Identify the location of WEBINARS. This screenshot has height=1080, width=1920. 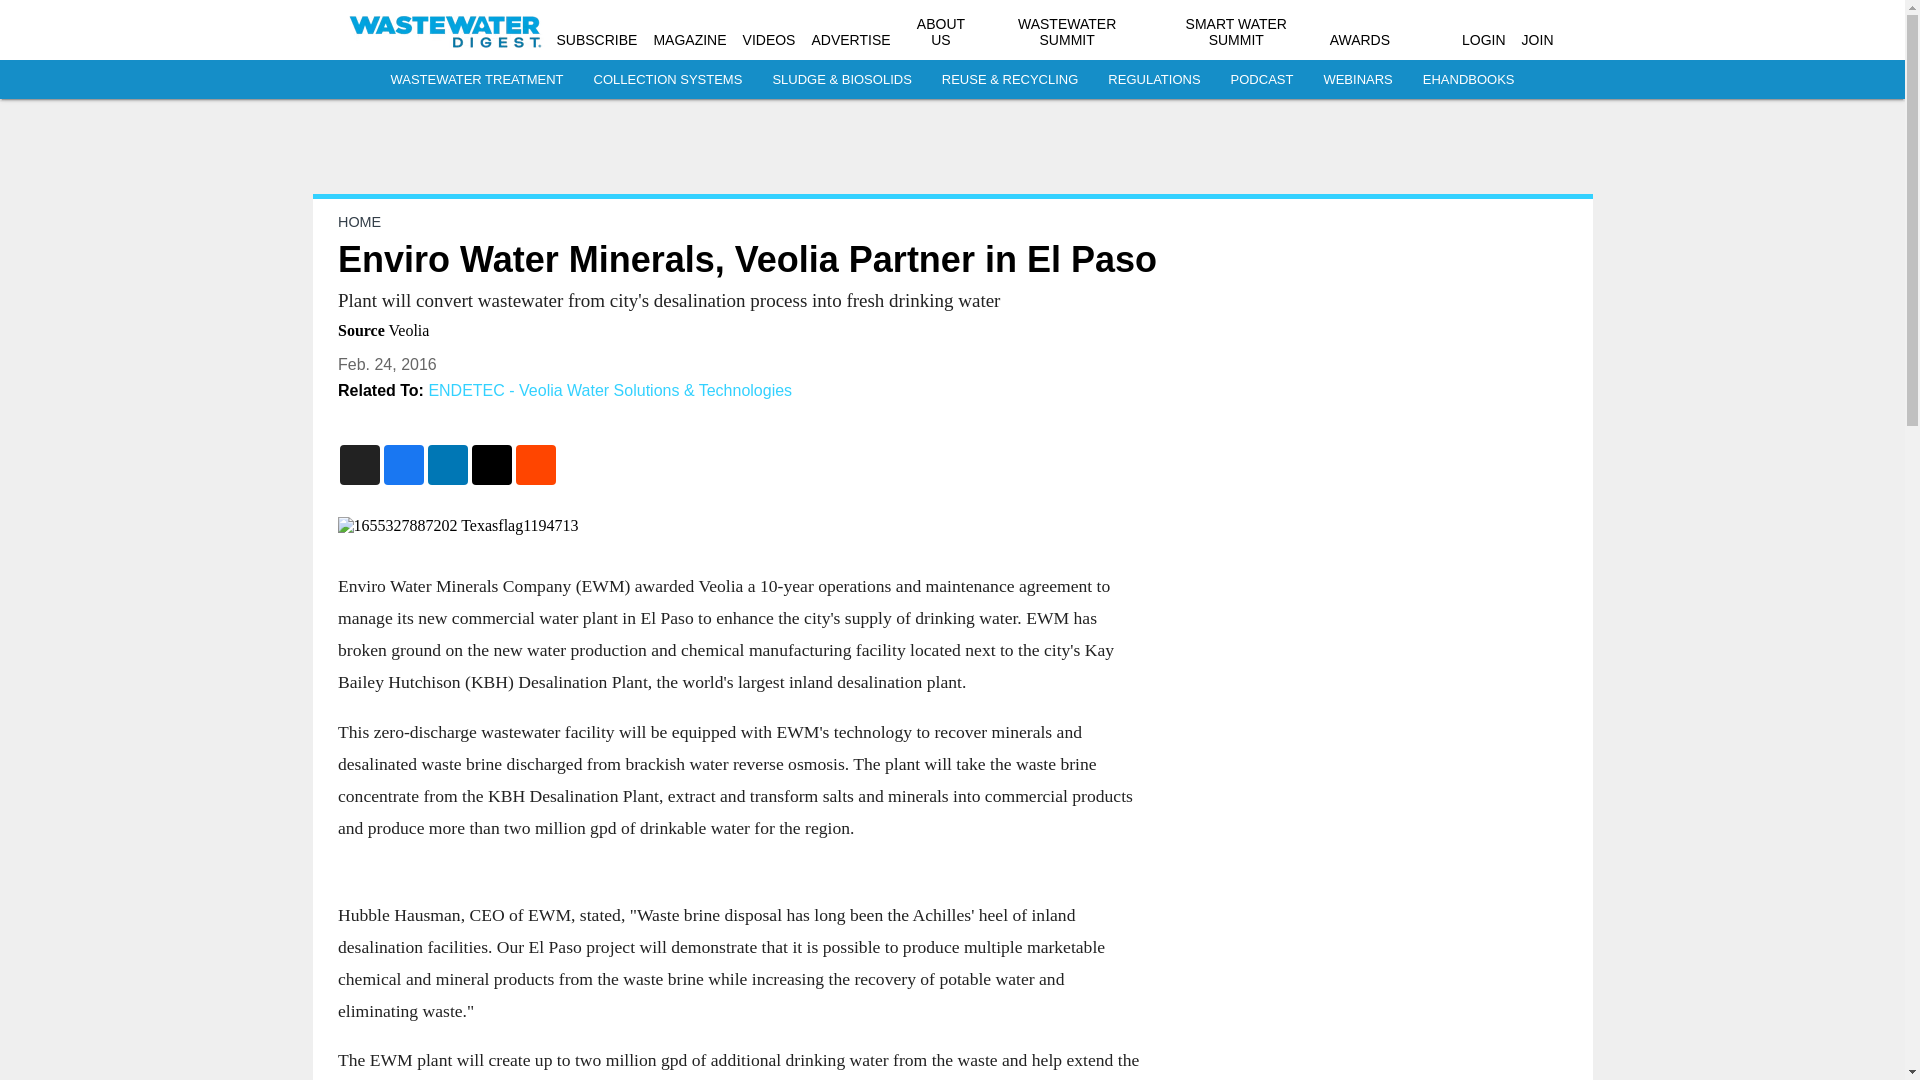
(1357, 80).